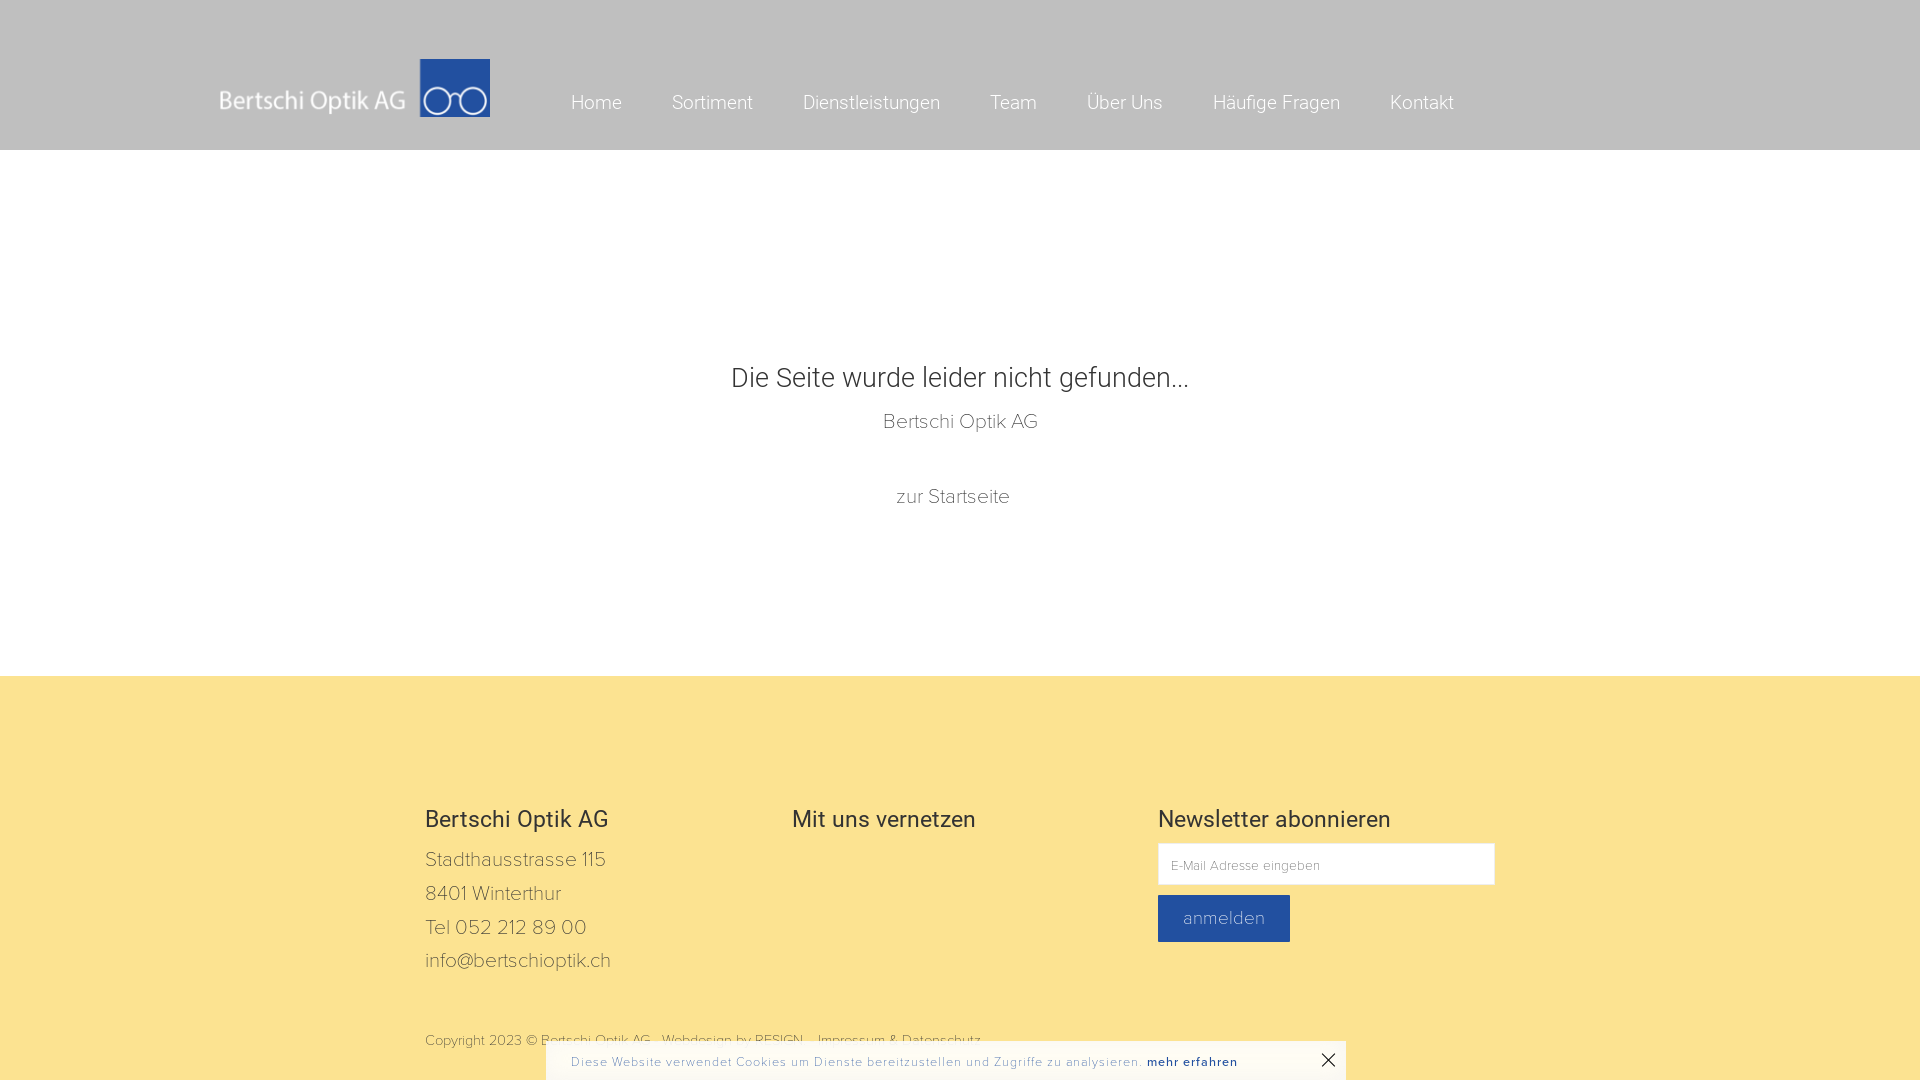  Describe the element at coordinates (688, 102) in the screenshot. I see `Sortiment` at that location.